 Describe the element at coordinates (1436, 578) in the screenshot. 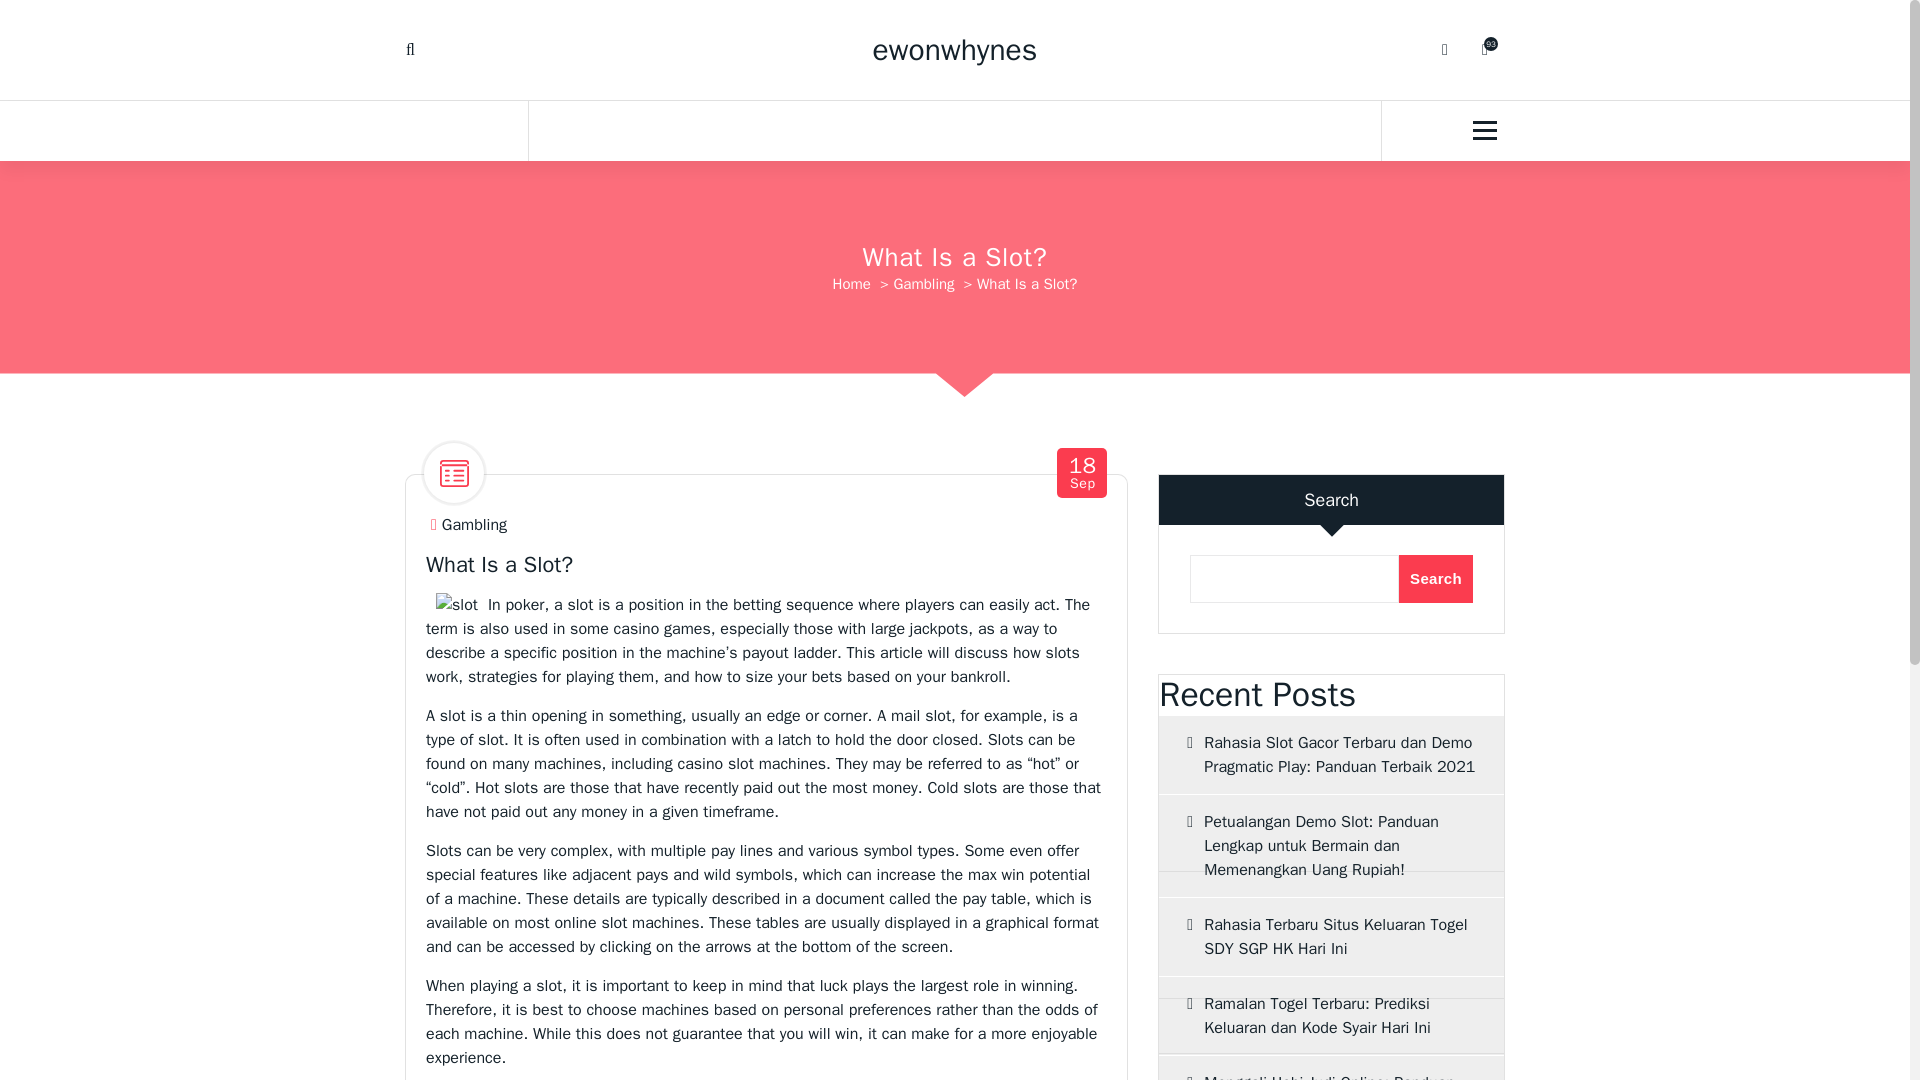

I see `Gambling` at that location.